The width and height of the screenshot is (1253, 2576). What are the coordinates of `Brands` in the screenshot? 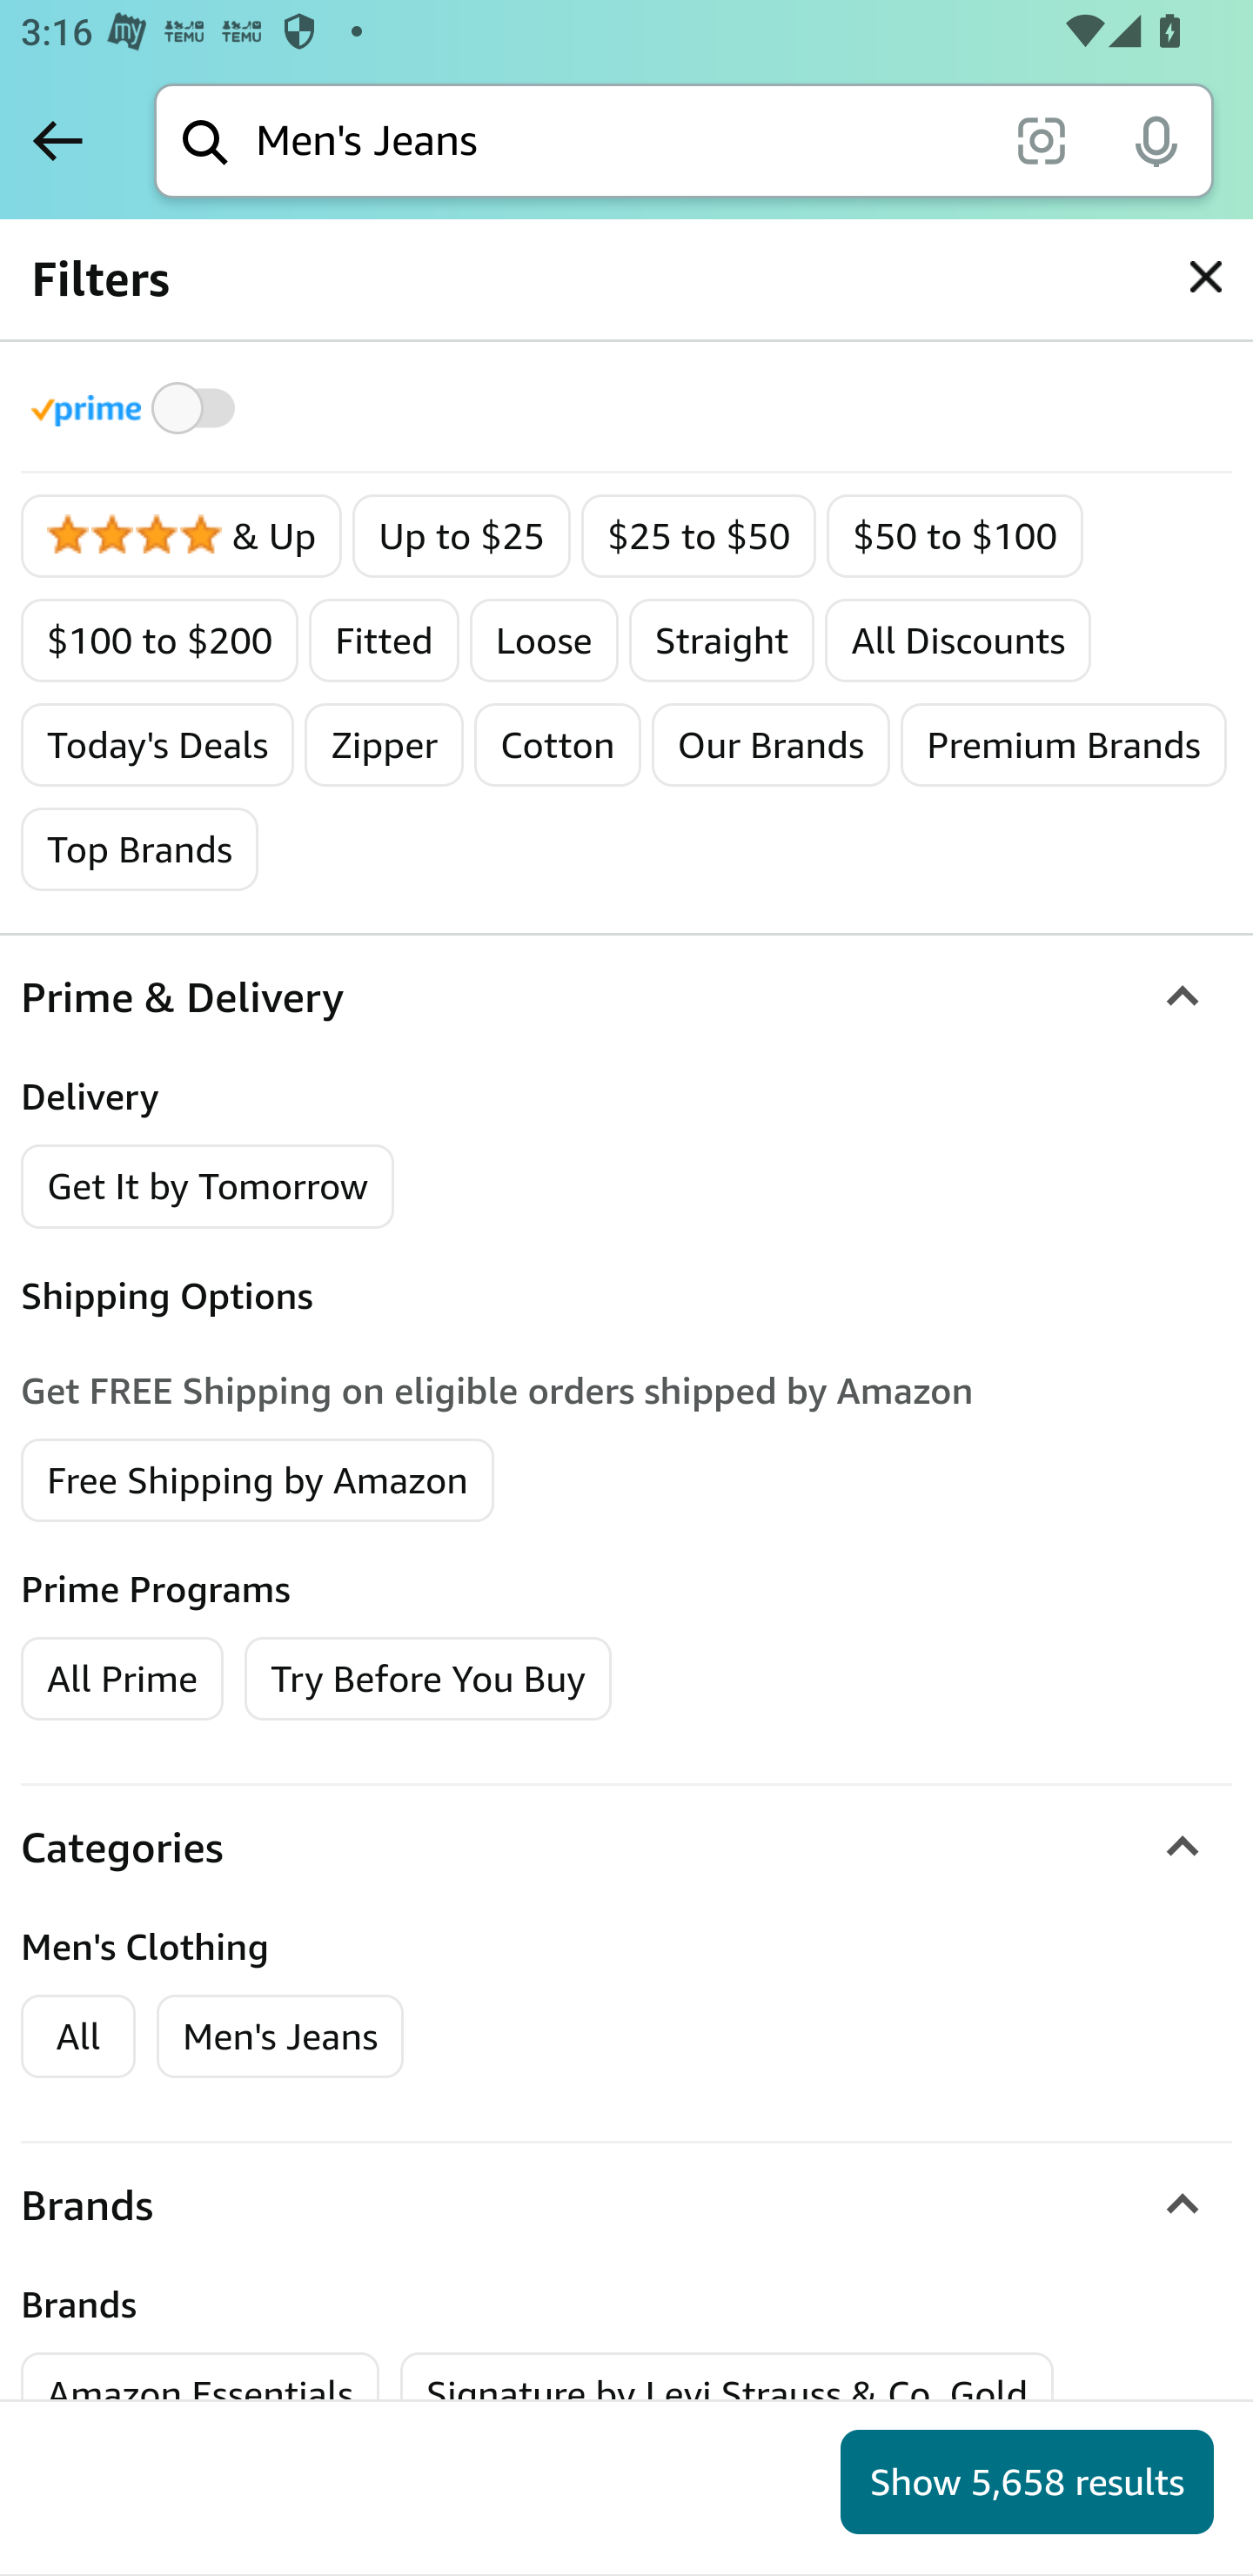 It's located at (626, 2207).